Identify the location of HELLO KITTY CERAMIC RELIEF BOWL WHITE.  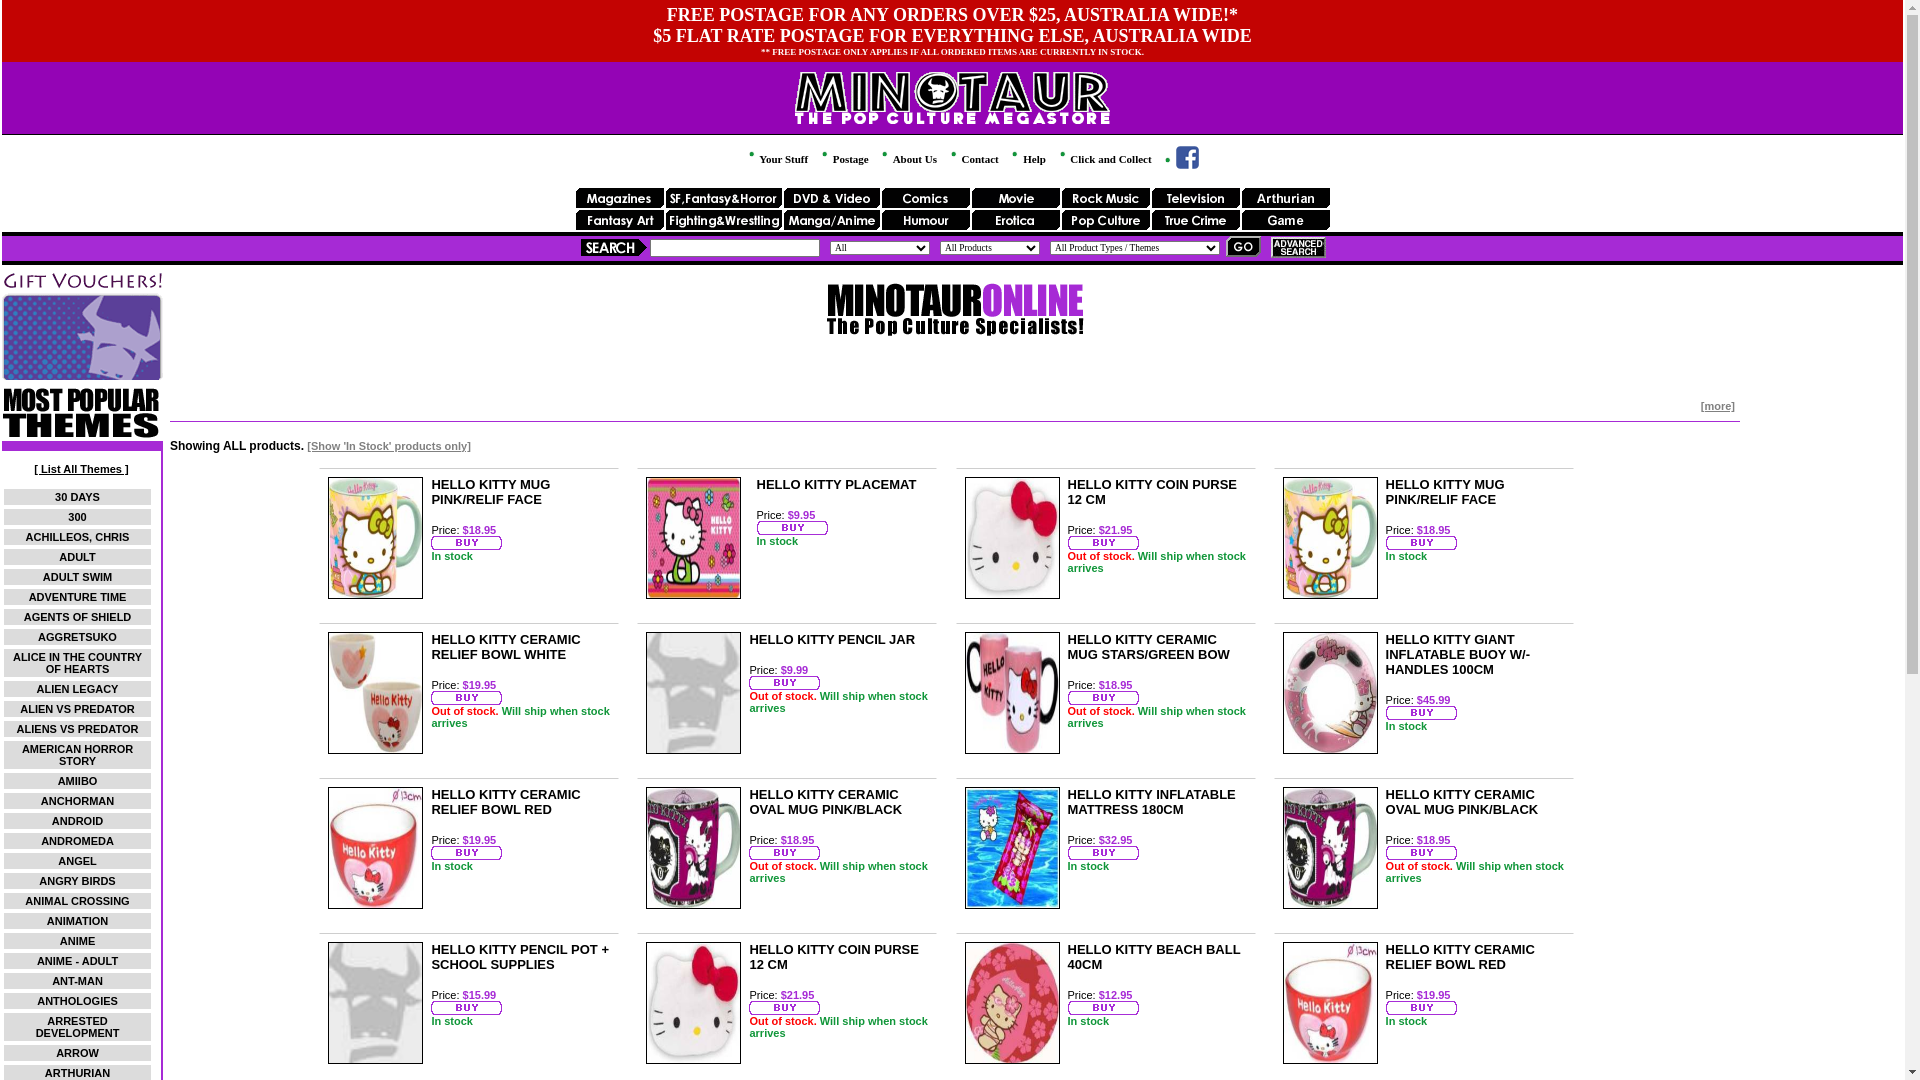
(506, 647).